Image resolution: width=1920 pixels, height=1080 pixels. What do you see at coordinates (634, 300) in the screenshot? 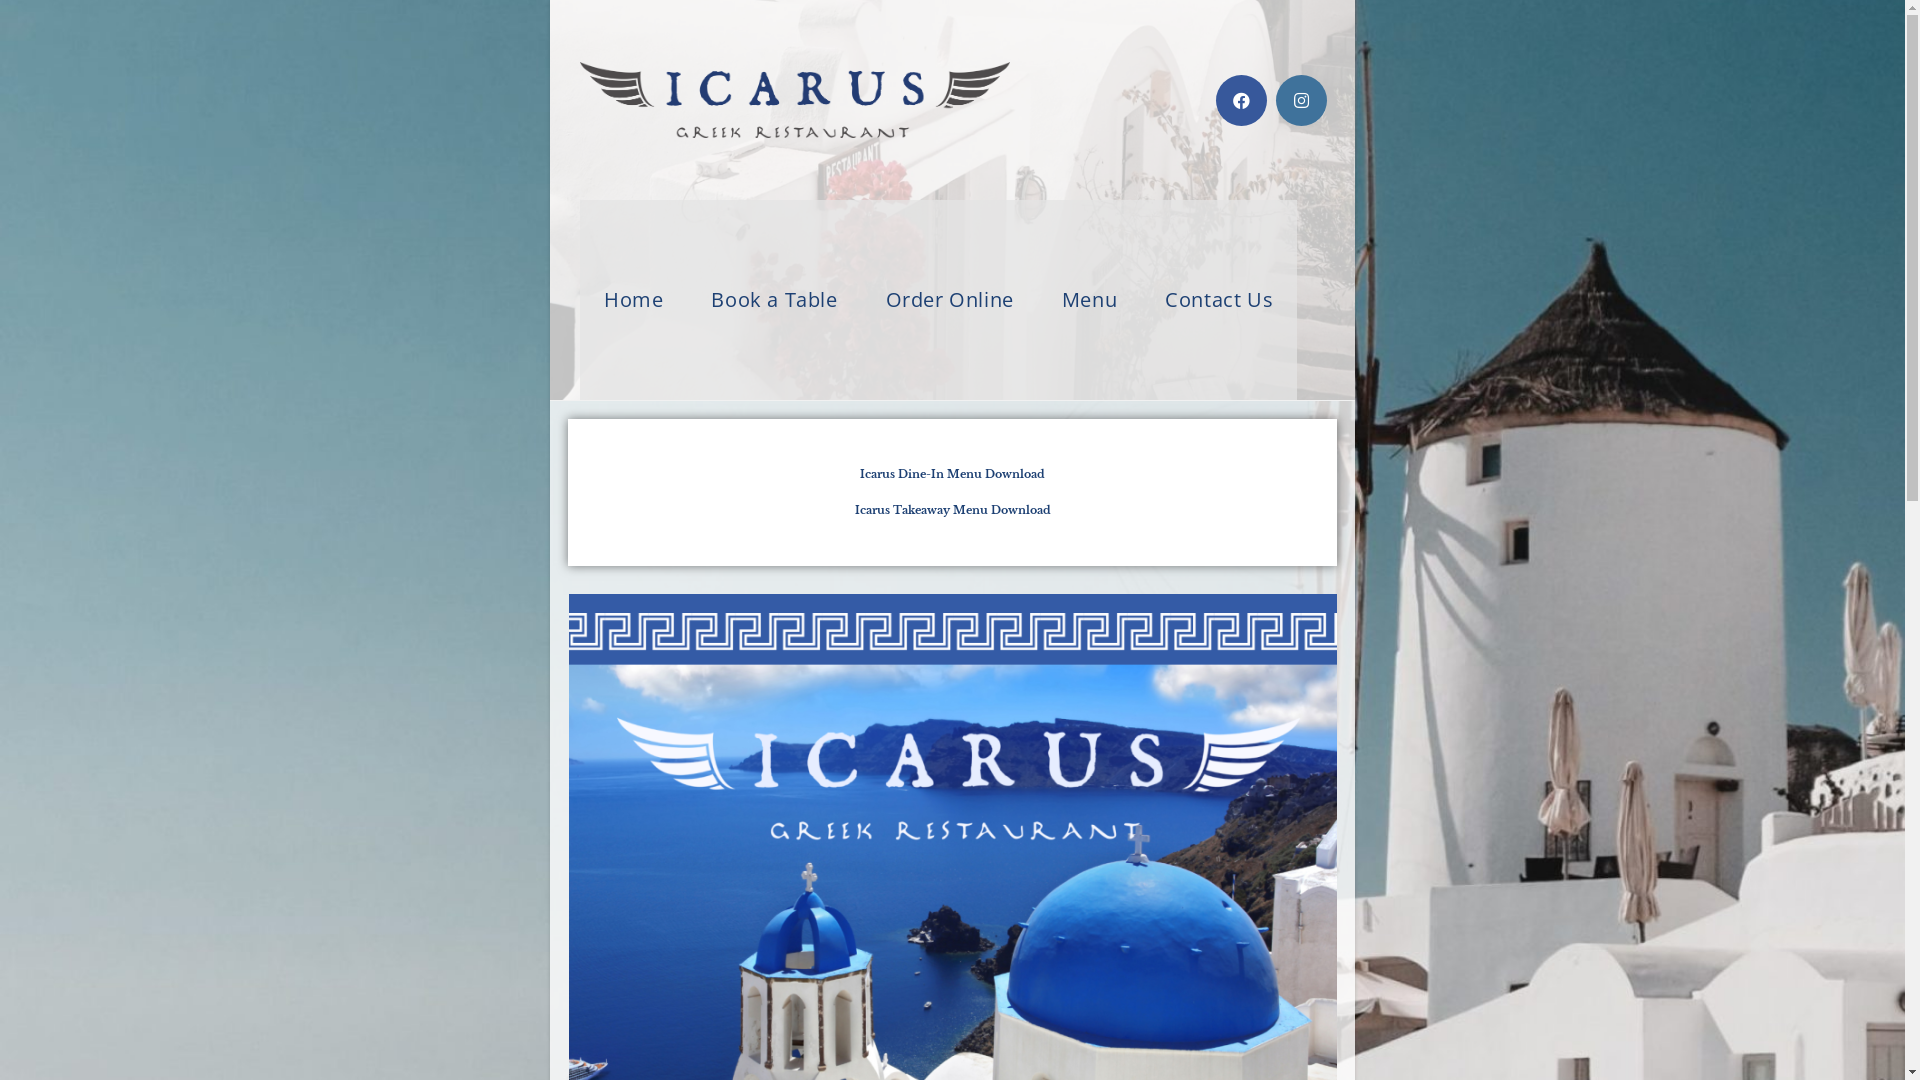
I see `Home` at bounding box center [634, 300].